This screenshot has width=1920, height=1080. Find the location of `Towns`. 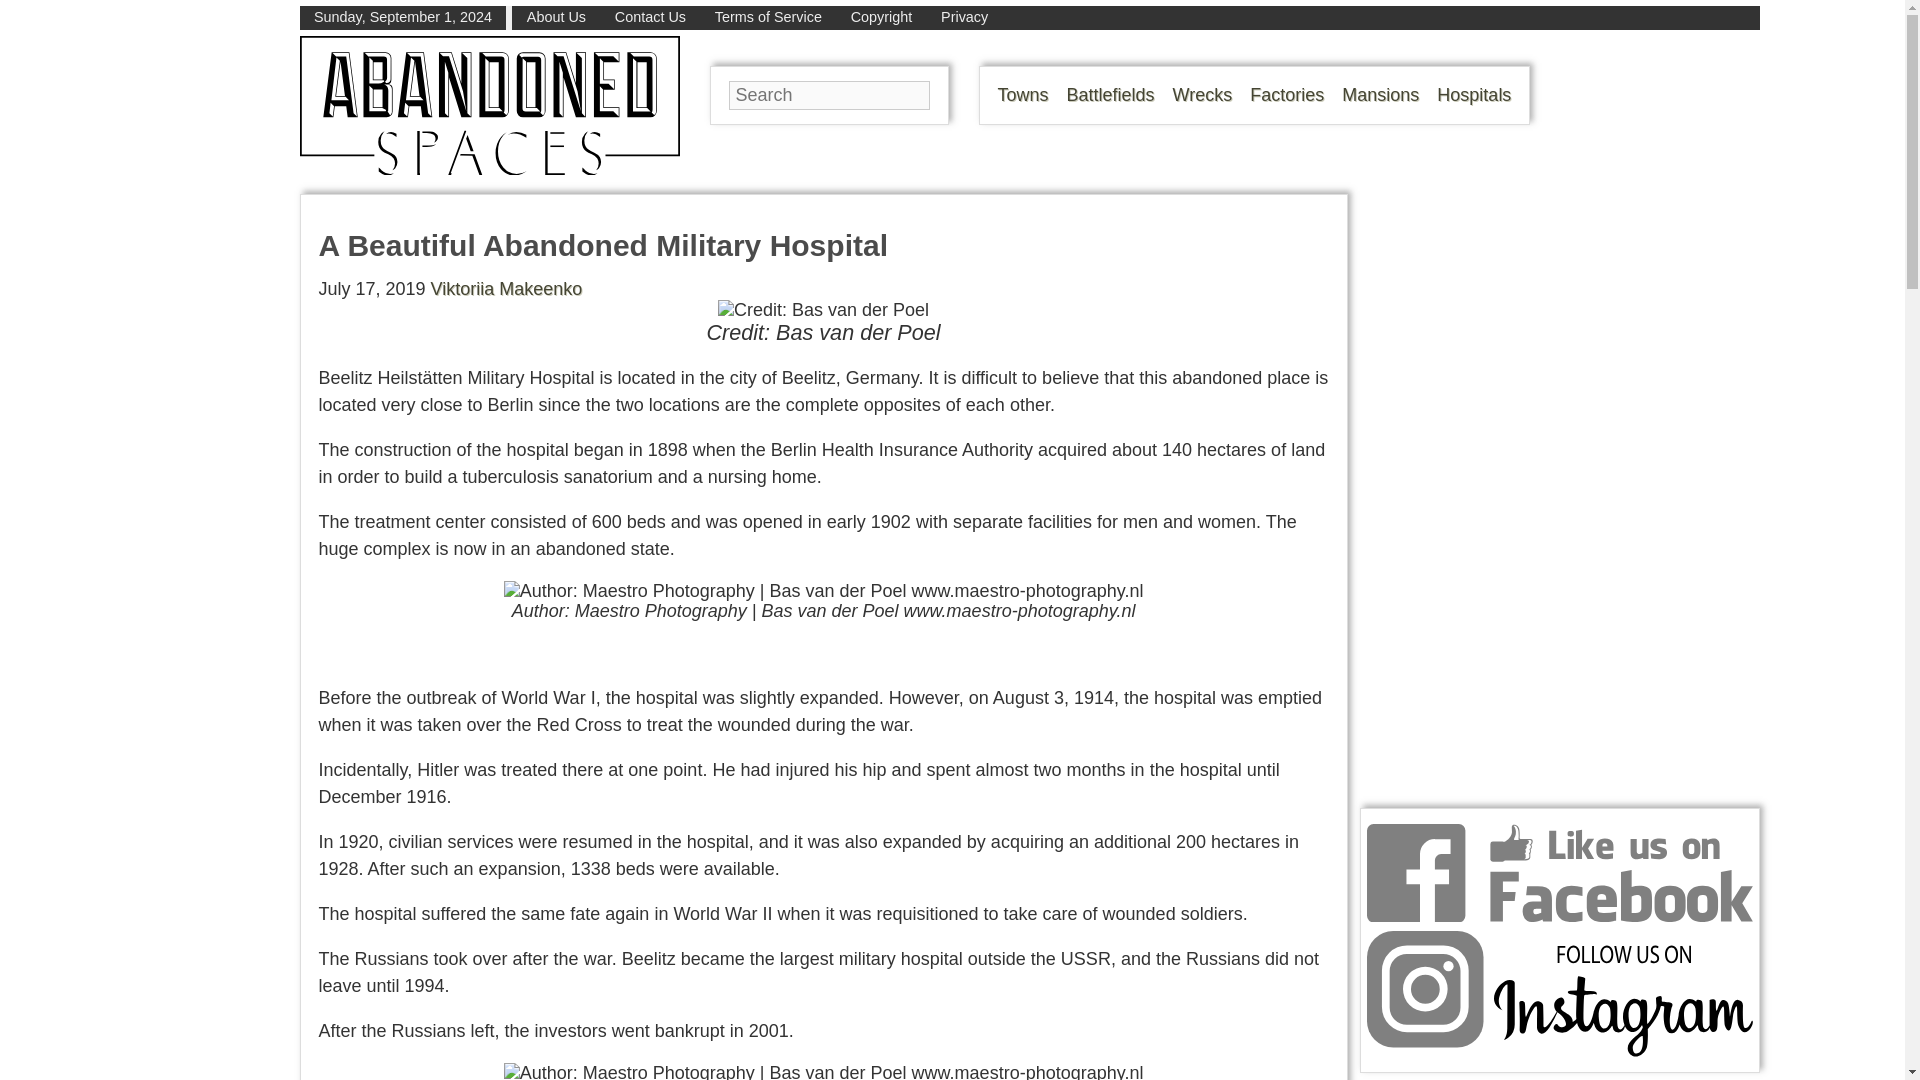

Towns is located at coordinates (1023, 94).